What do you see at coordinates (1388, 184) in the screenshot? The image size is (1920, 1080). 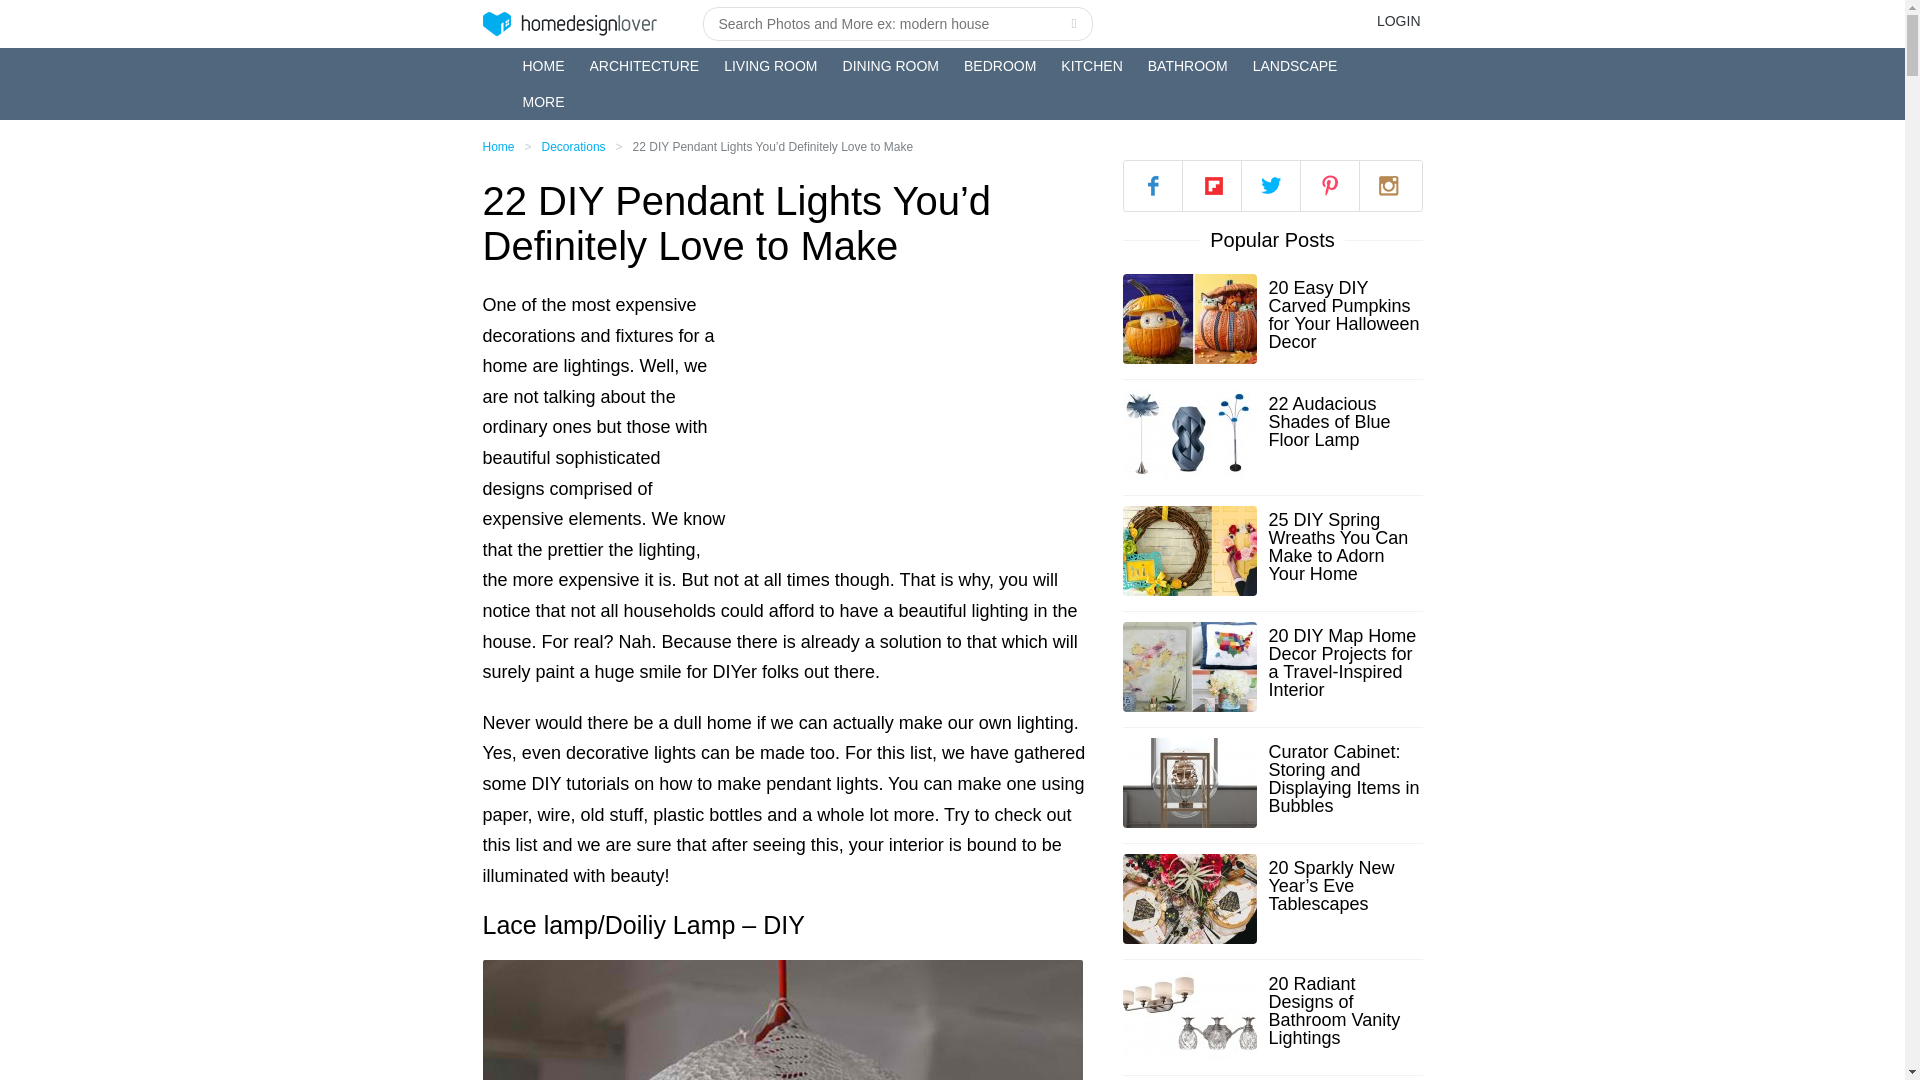 I see `instagram` at bounding box center [1388, 184].